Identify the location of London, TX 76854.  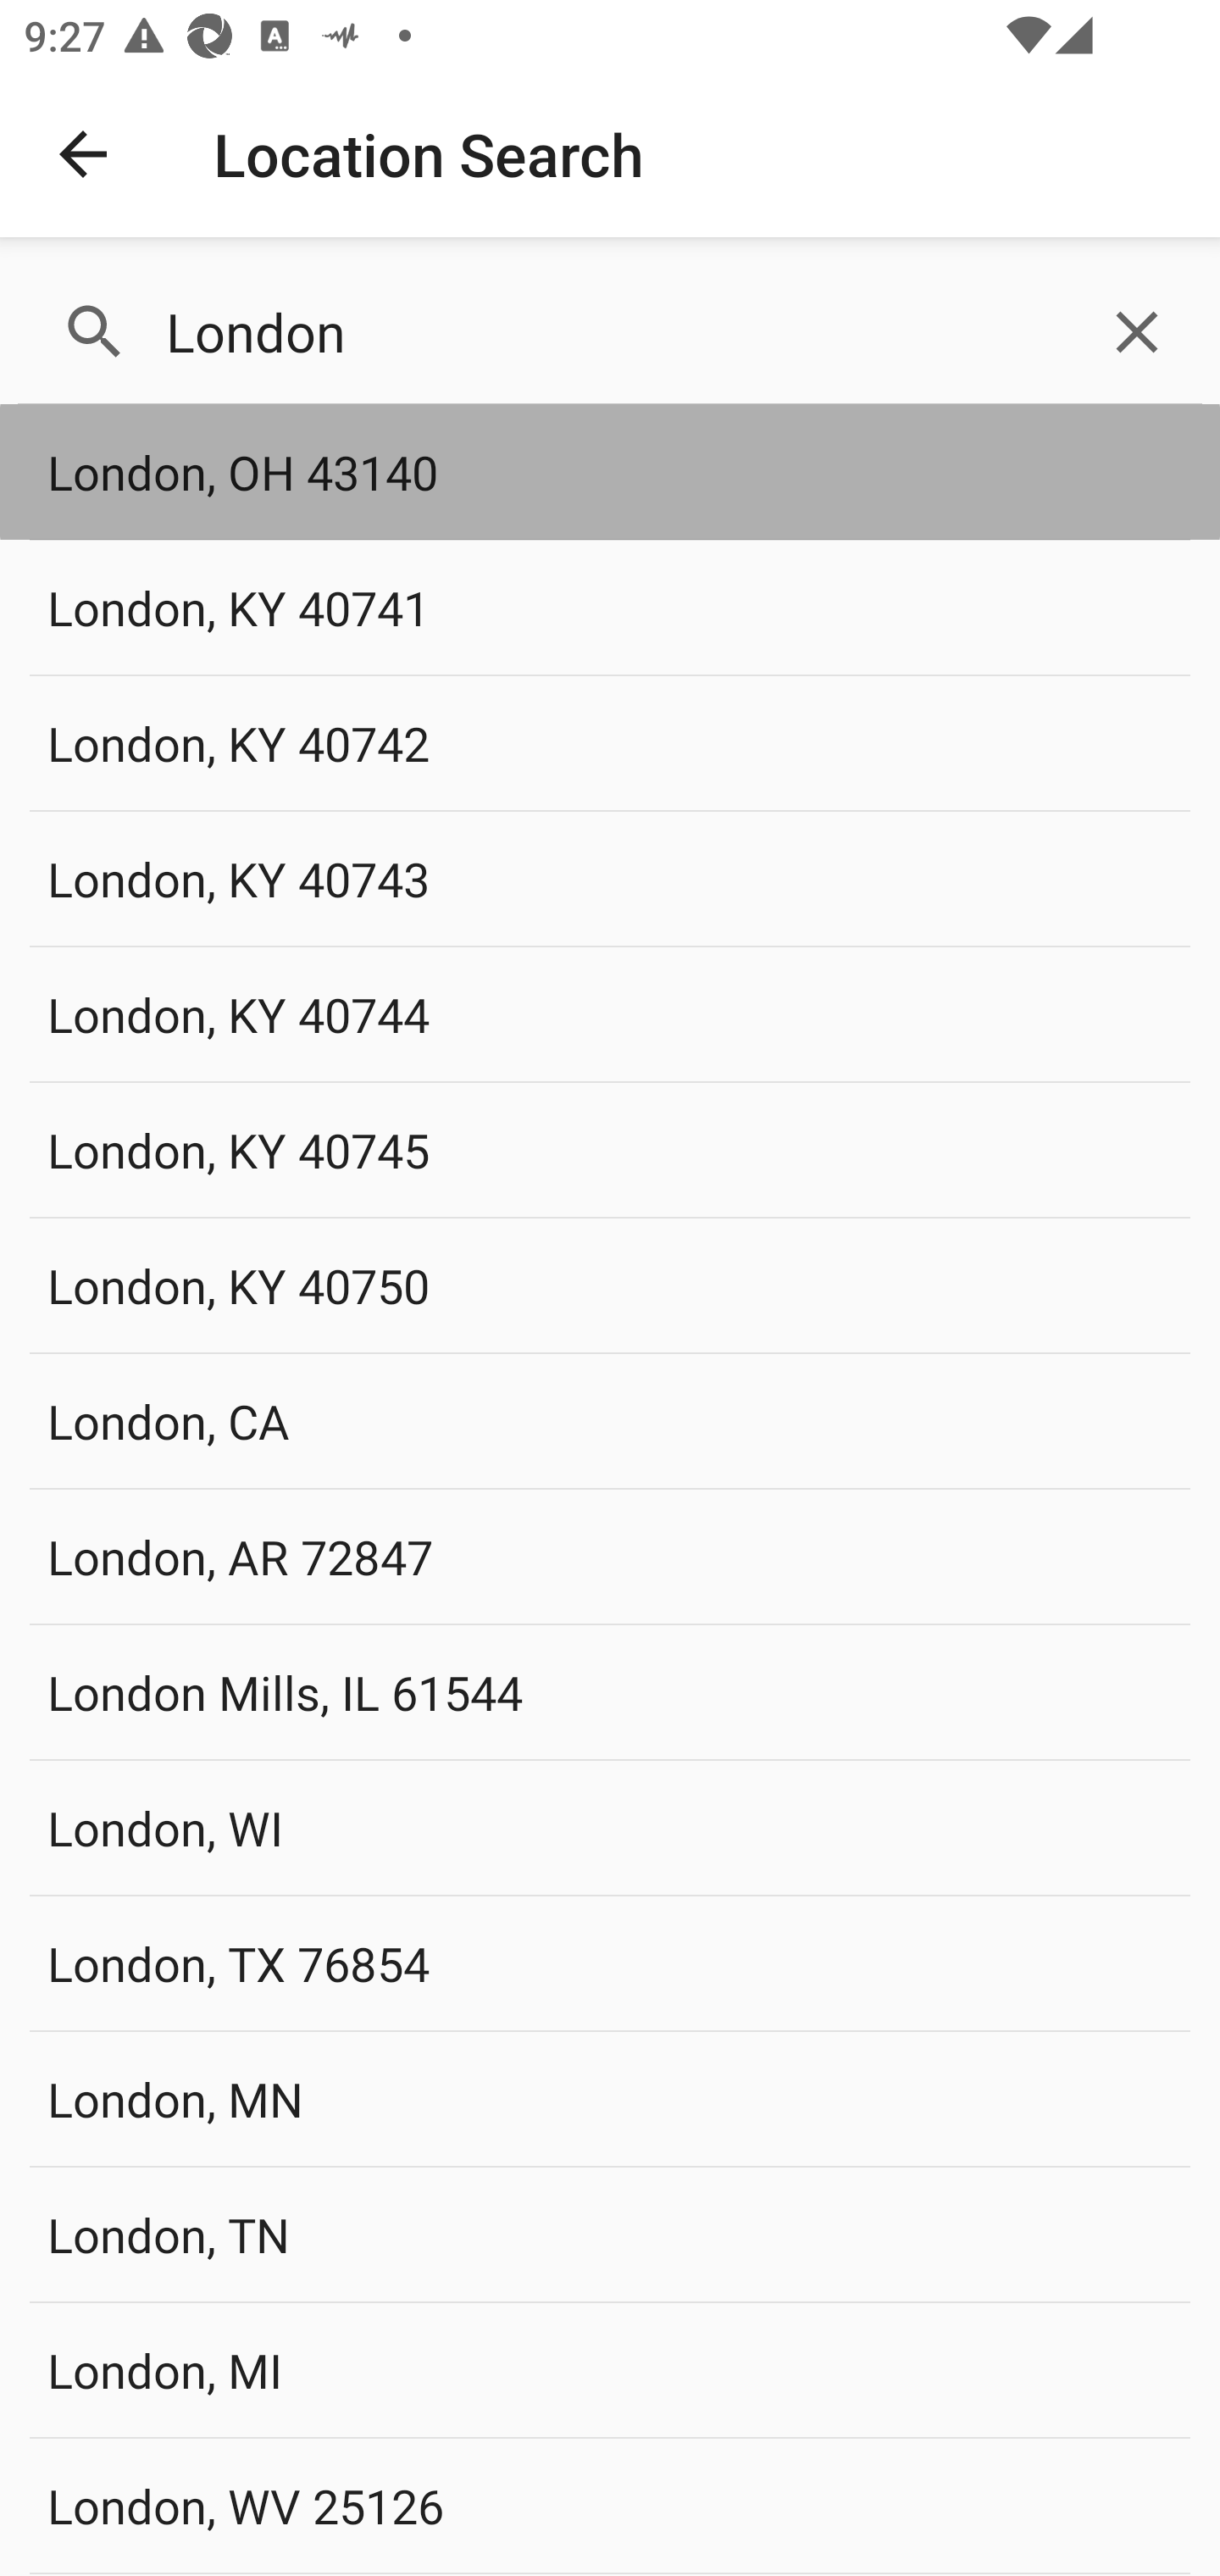
(610, 1963).